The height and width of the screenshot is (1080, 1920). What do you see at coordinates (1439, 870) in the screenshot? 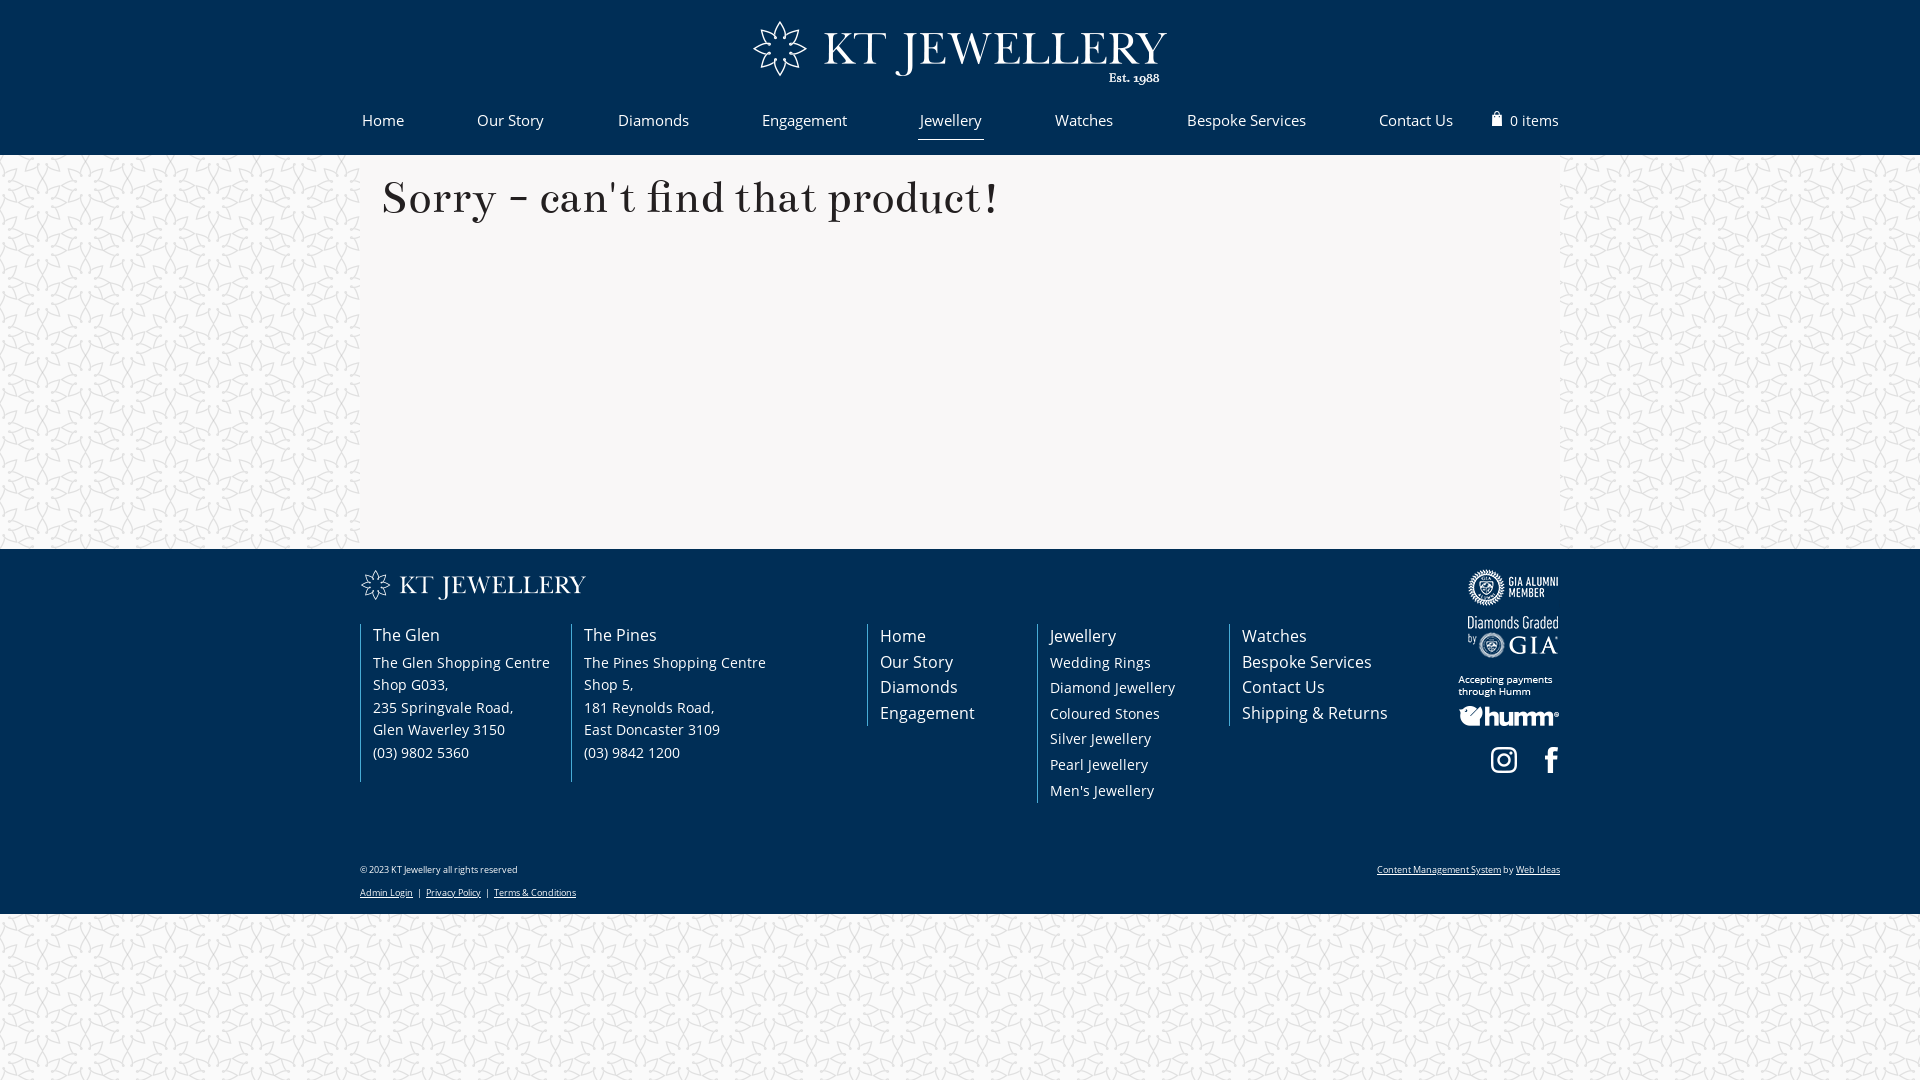
I see `Content Management System` at bounding box center [1439, 870].